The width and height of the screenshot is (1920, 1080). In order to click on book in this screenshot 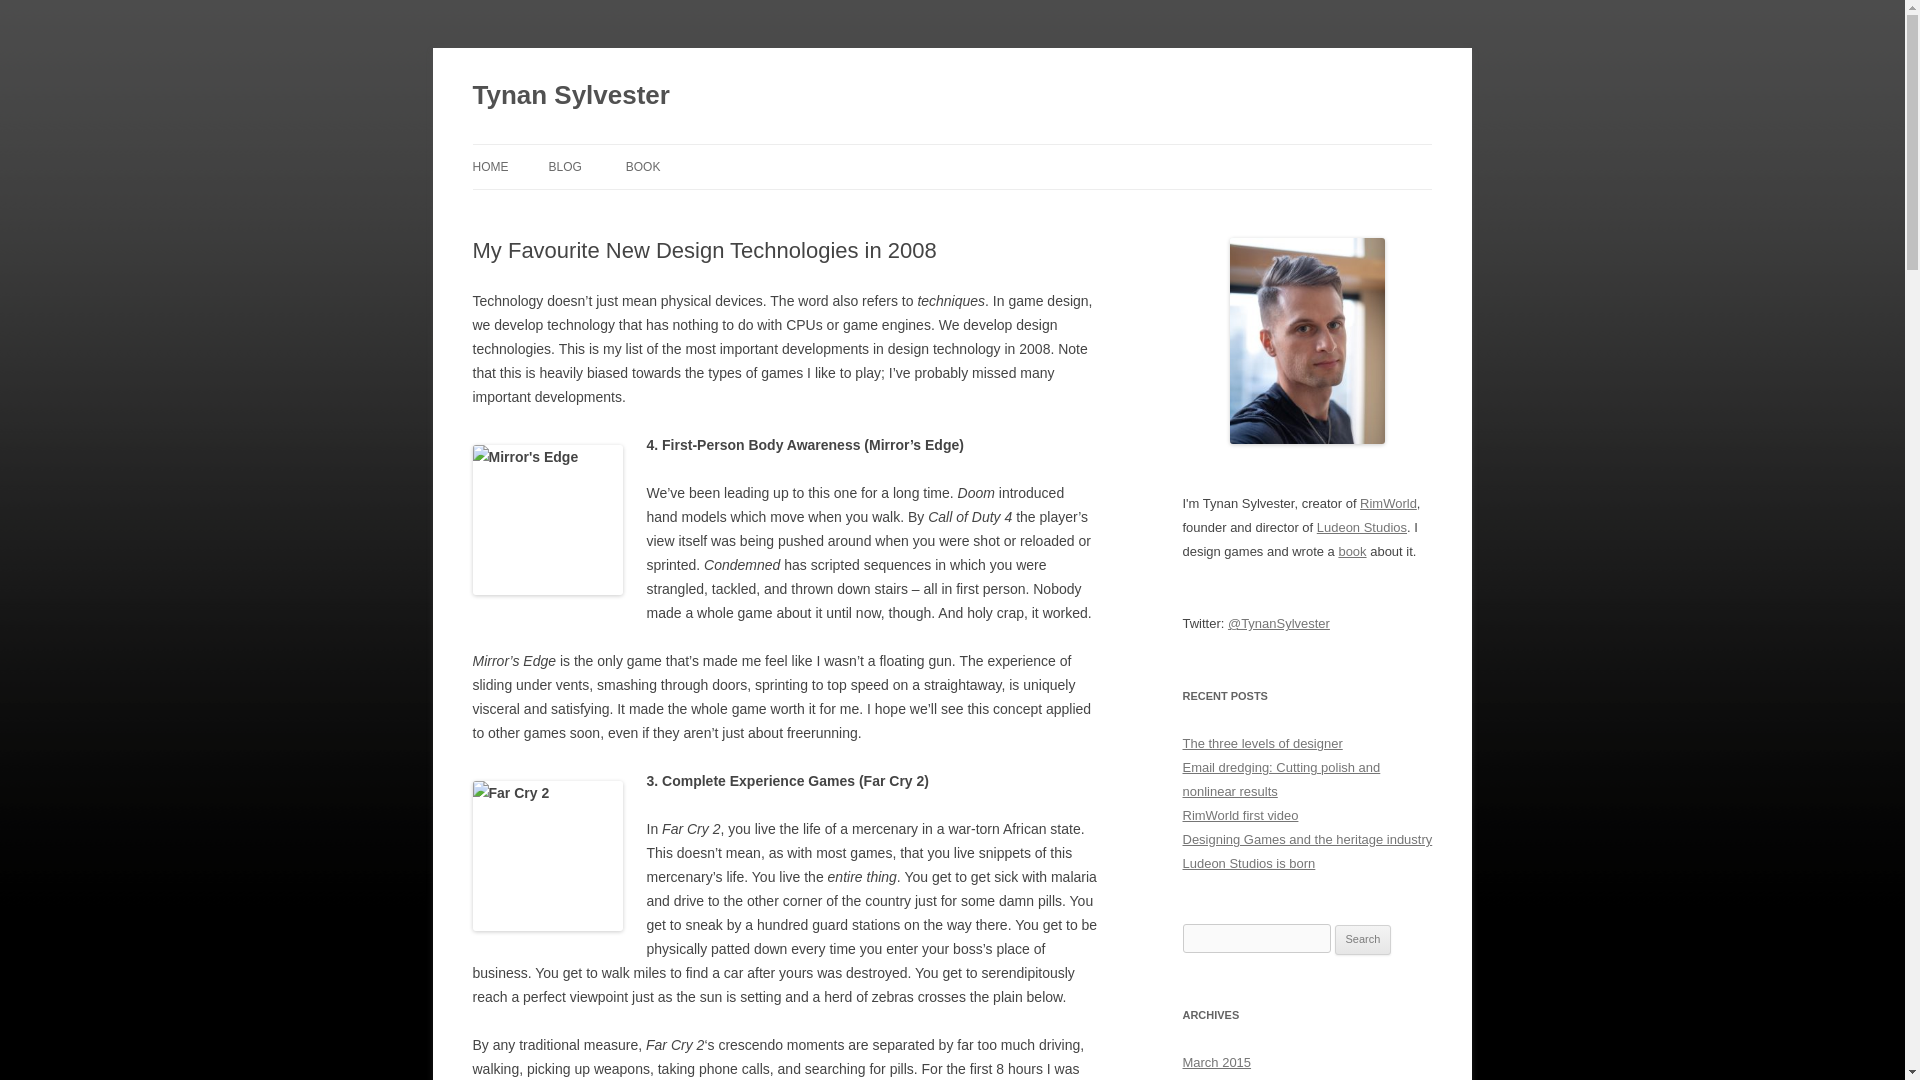, I will do `click(1352, 552)`.